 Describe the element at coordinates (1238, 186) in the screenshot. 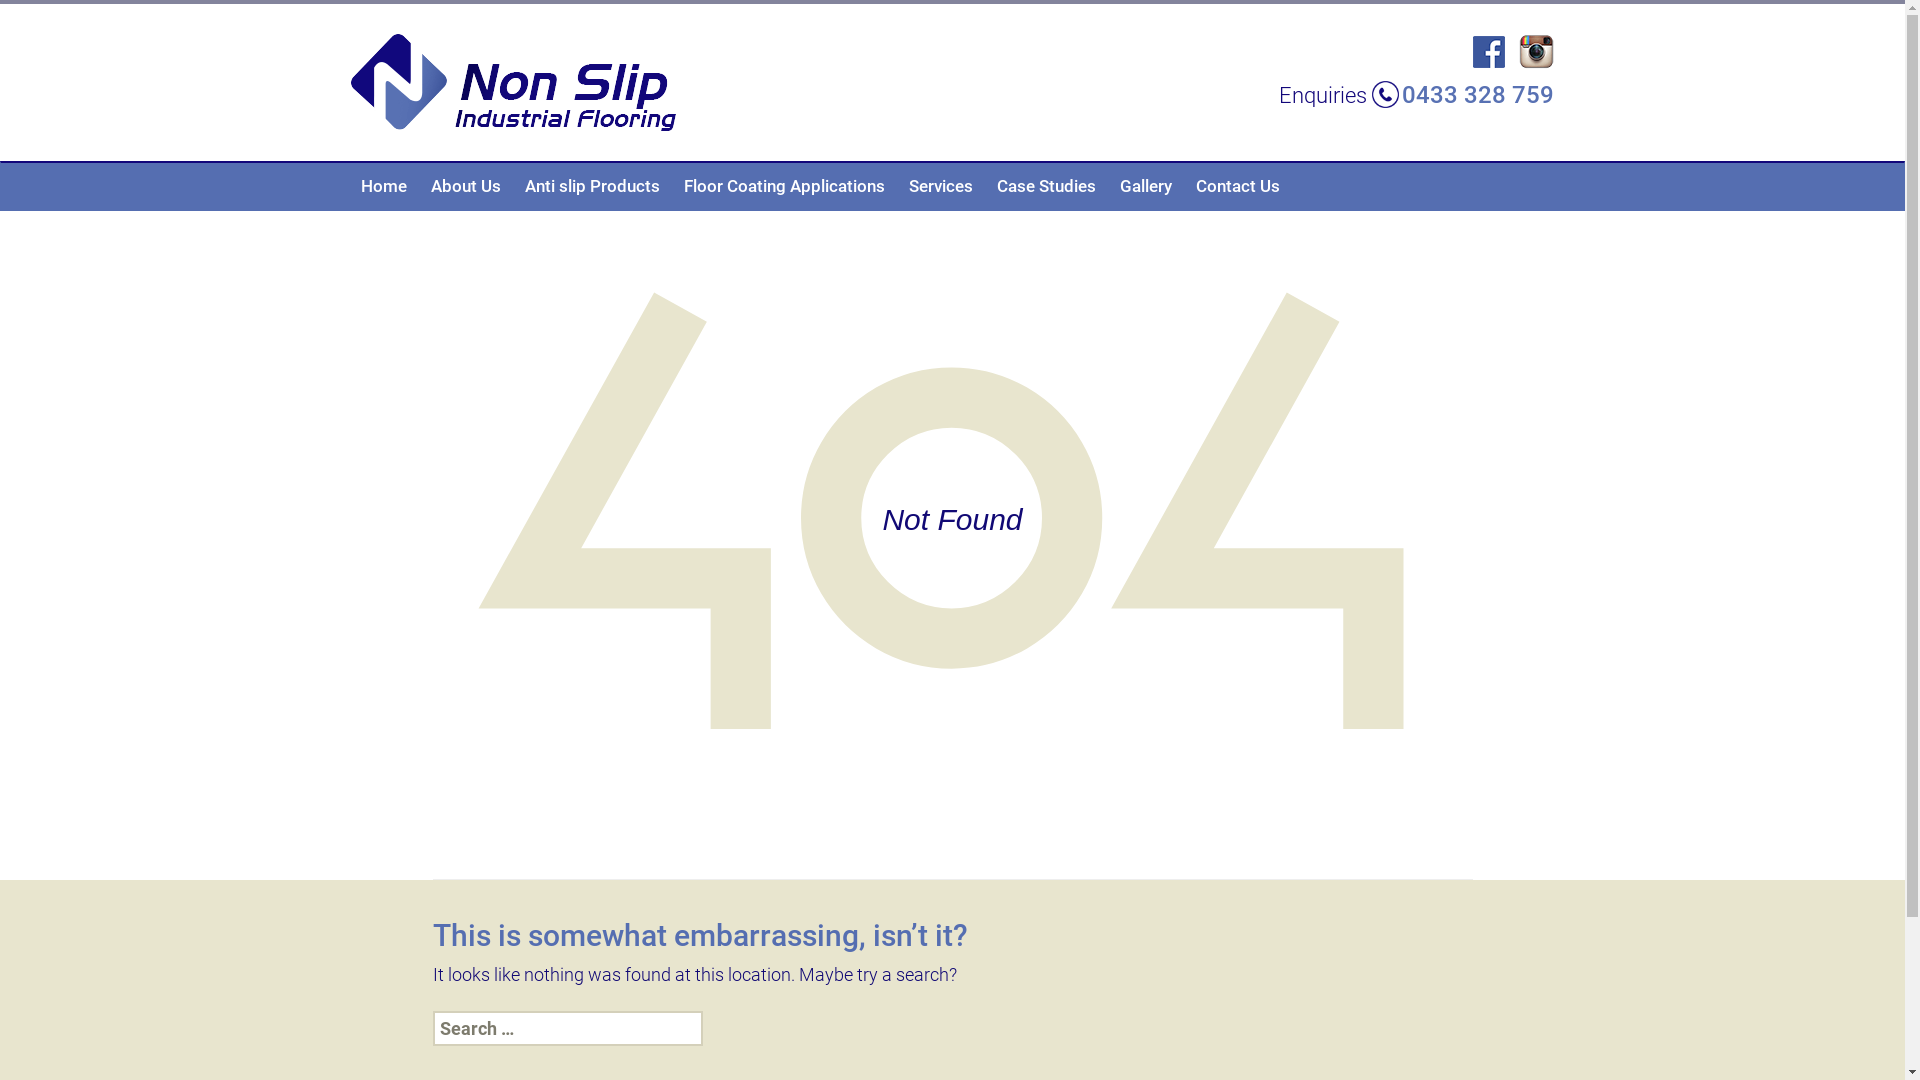

I see `Contact Us` at that location.